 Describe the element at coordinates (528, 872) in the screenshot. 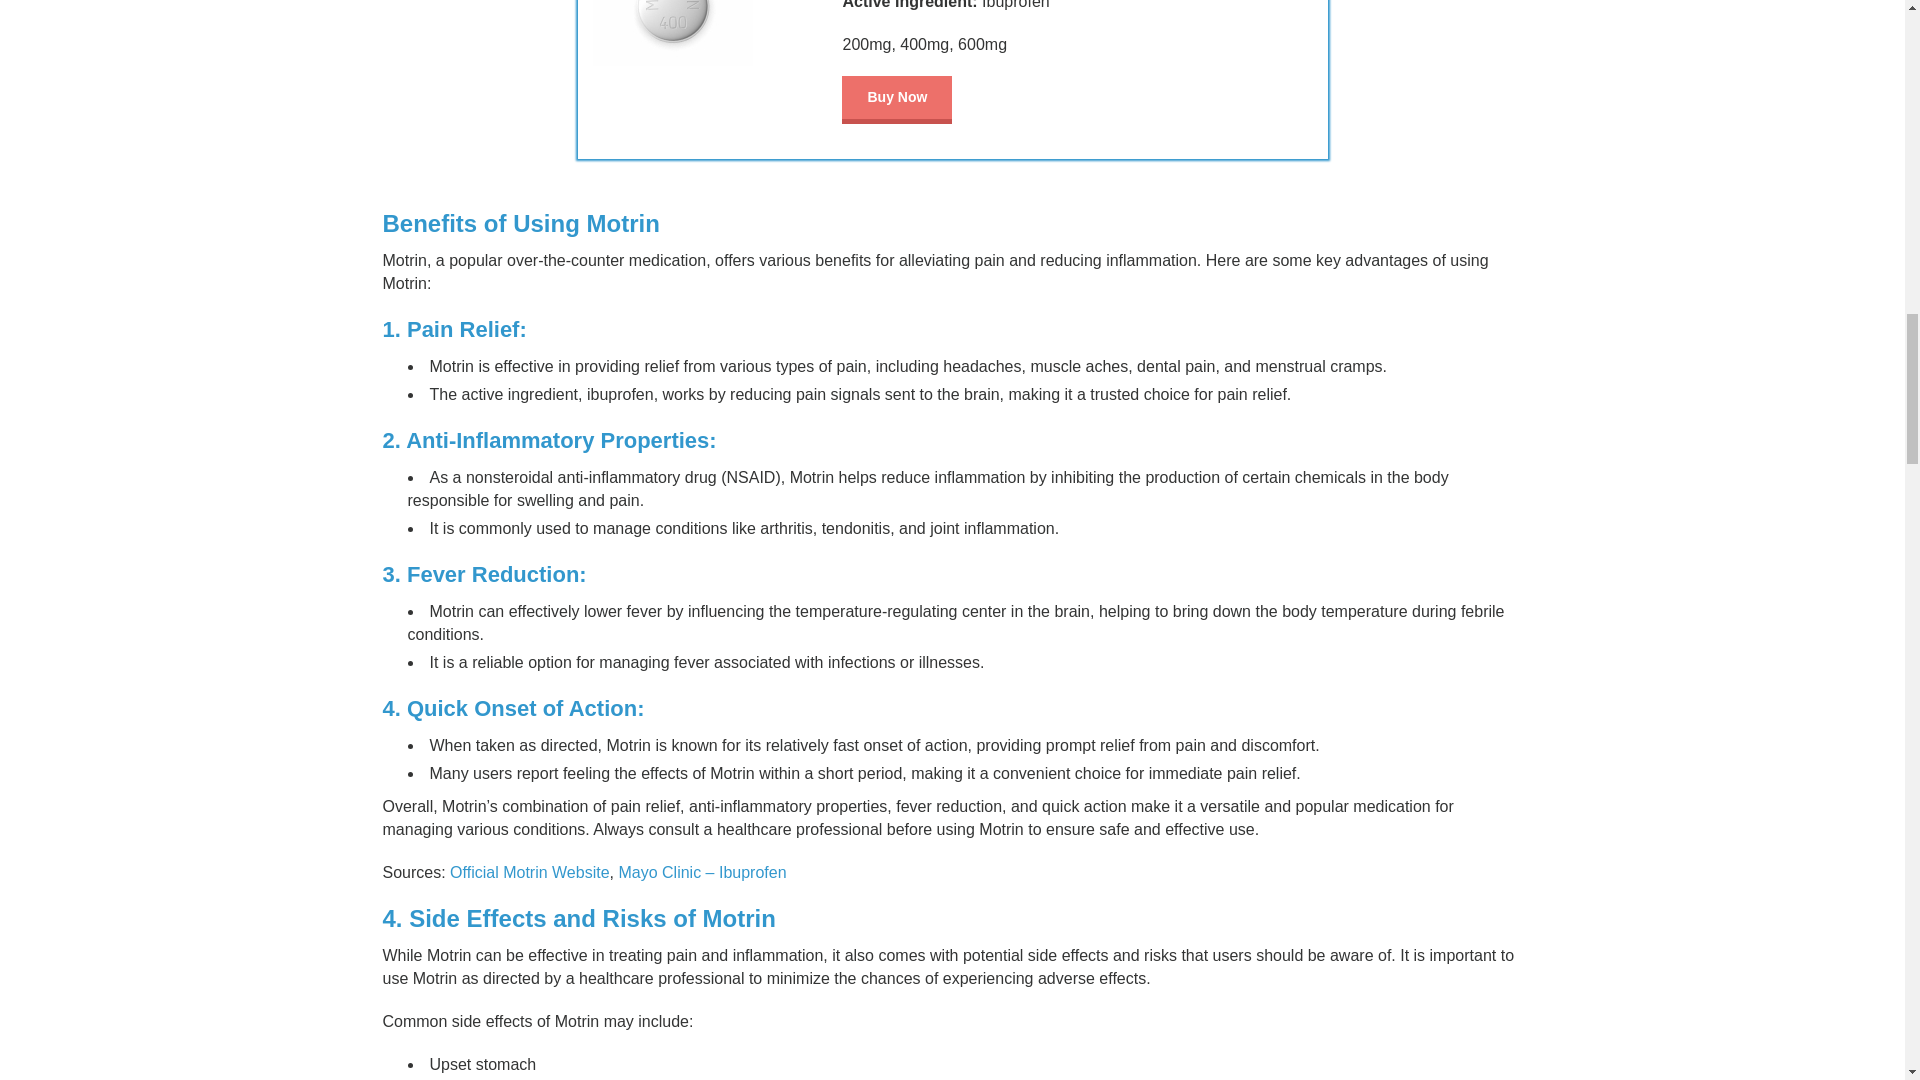

I see `Official Motrin Website` at that location.